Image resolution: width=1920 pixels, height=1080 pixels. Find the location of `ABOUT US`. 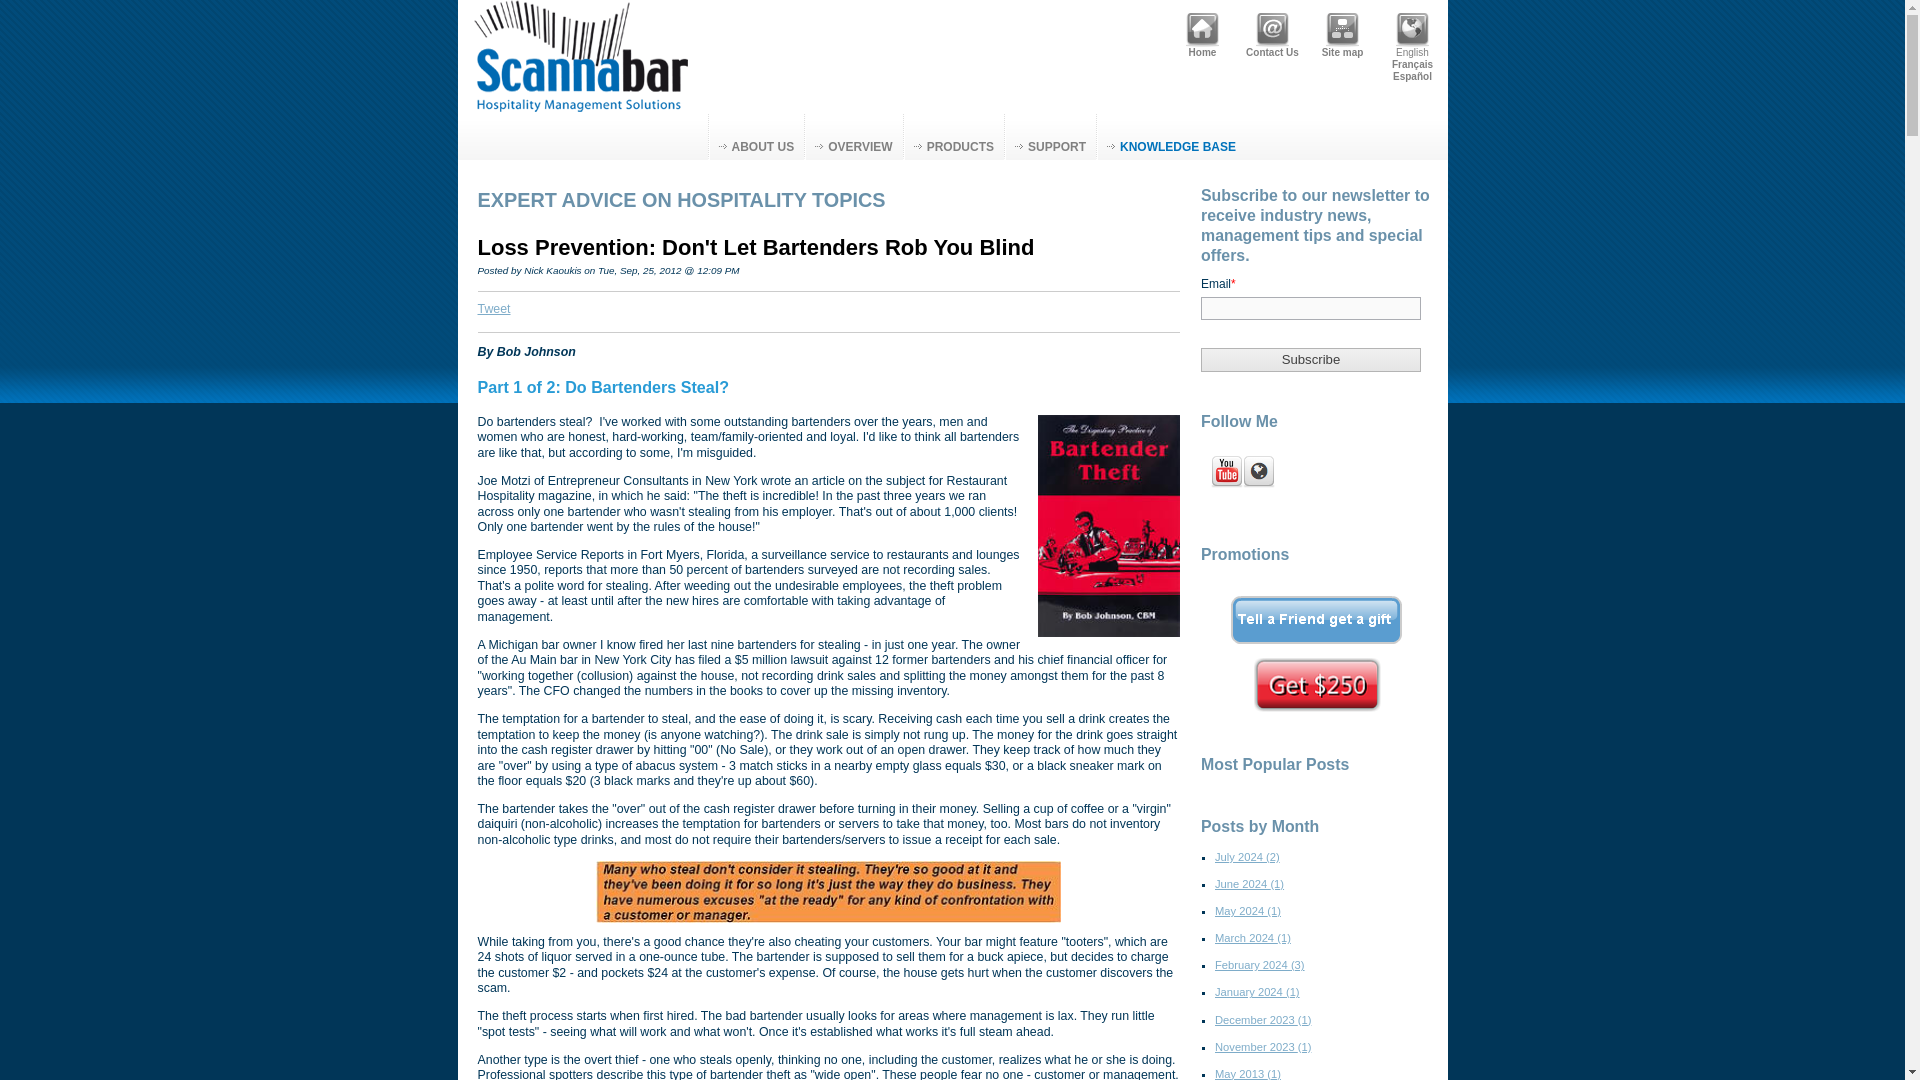

ABOUT US is located at coordinates (756, 136).